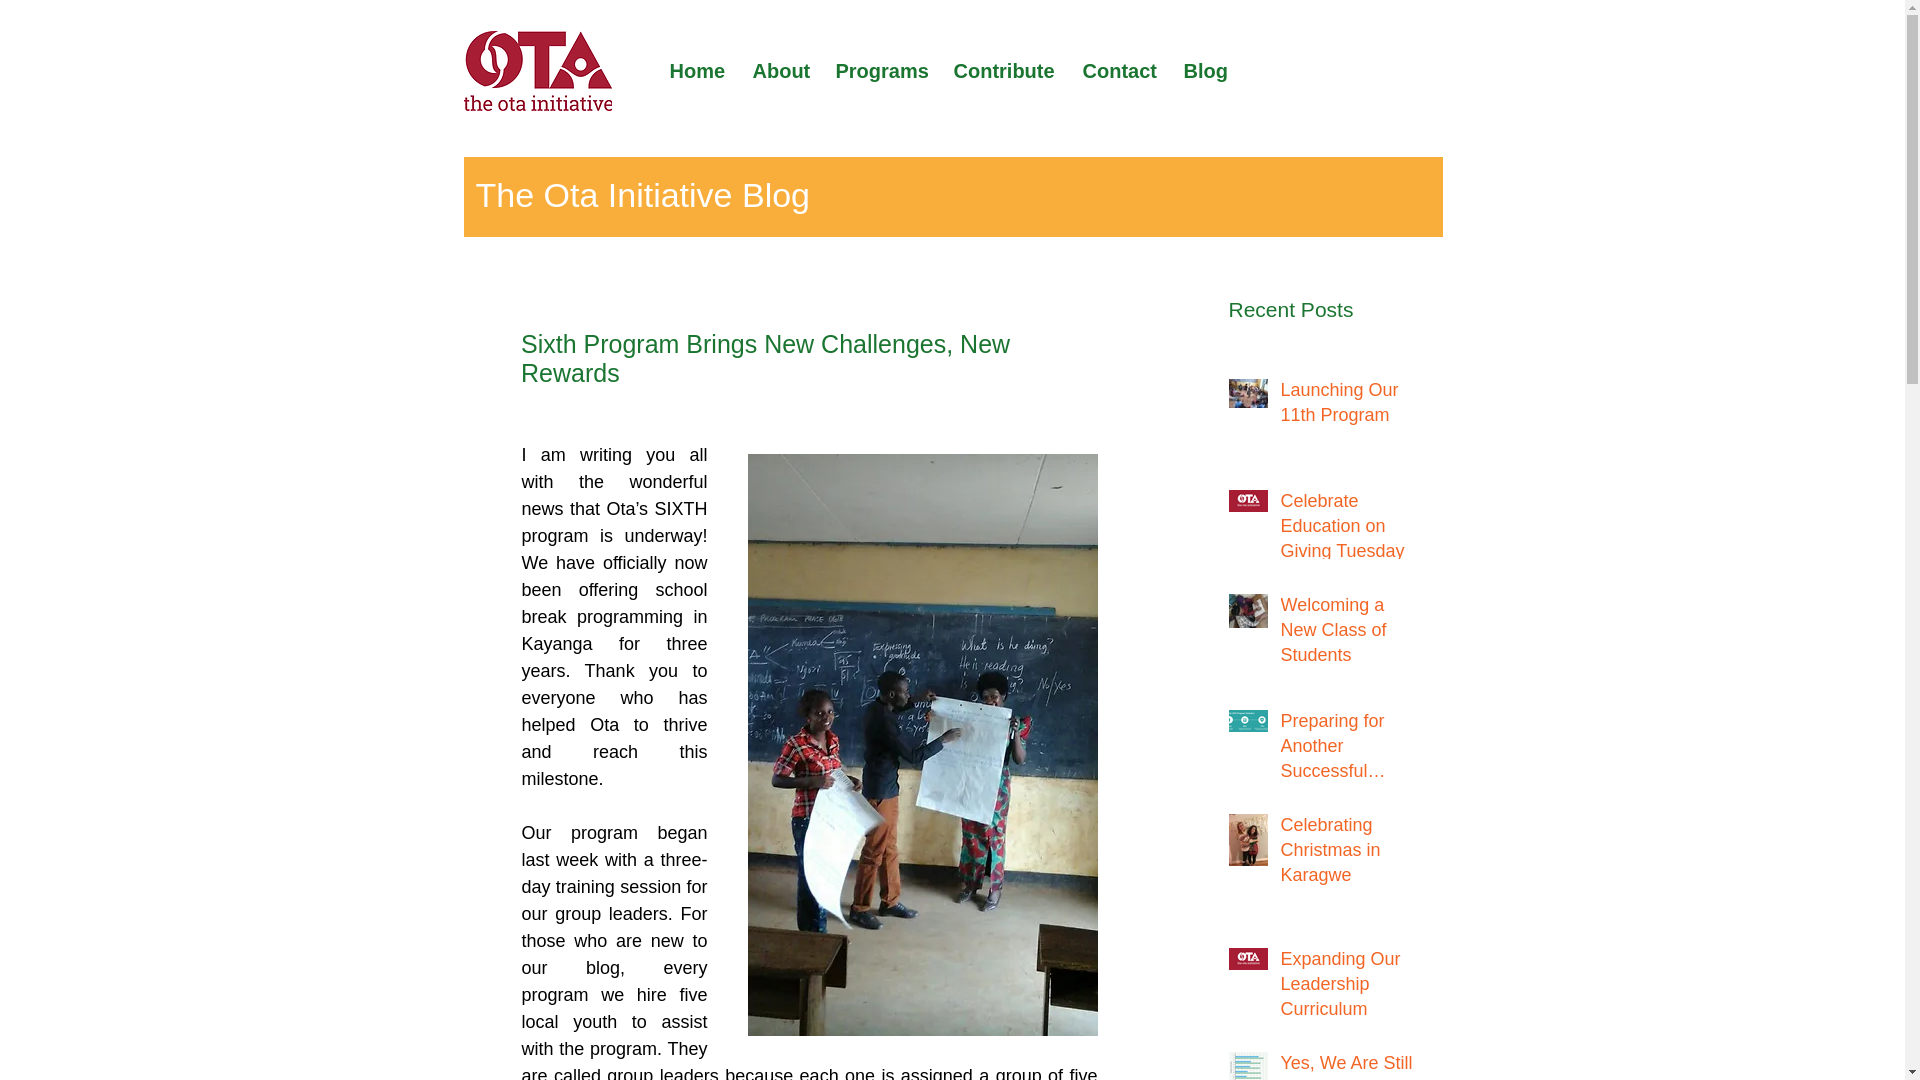 The height and width of the screenshot is (1080, 1920). Describe the element at coordinates (1352, 855) in the screenshot. I see `Celebrating Christmas in Karagwe` at that location.